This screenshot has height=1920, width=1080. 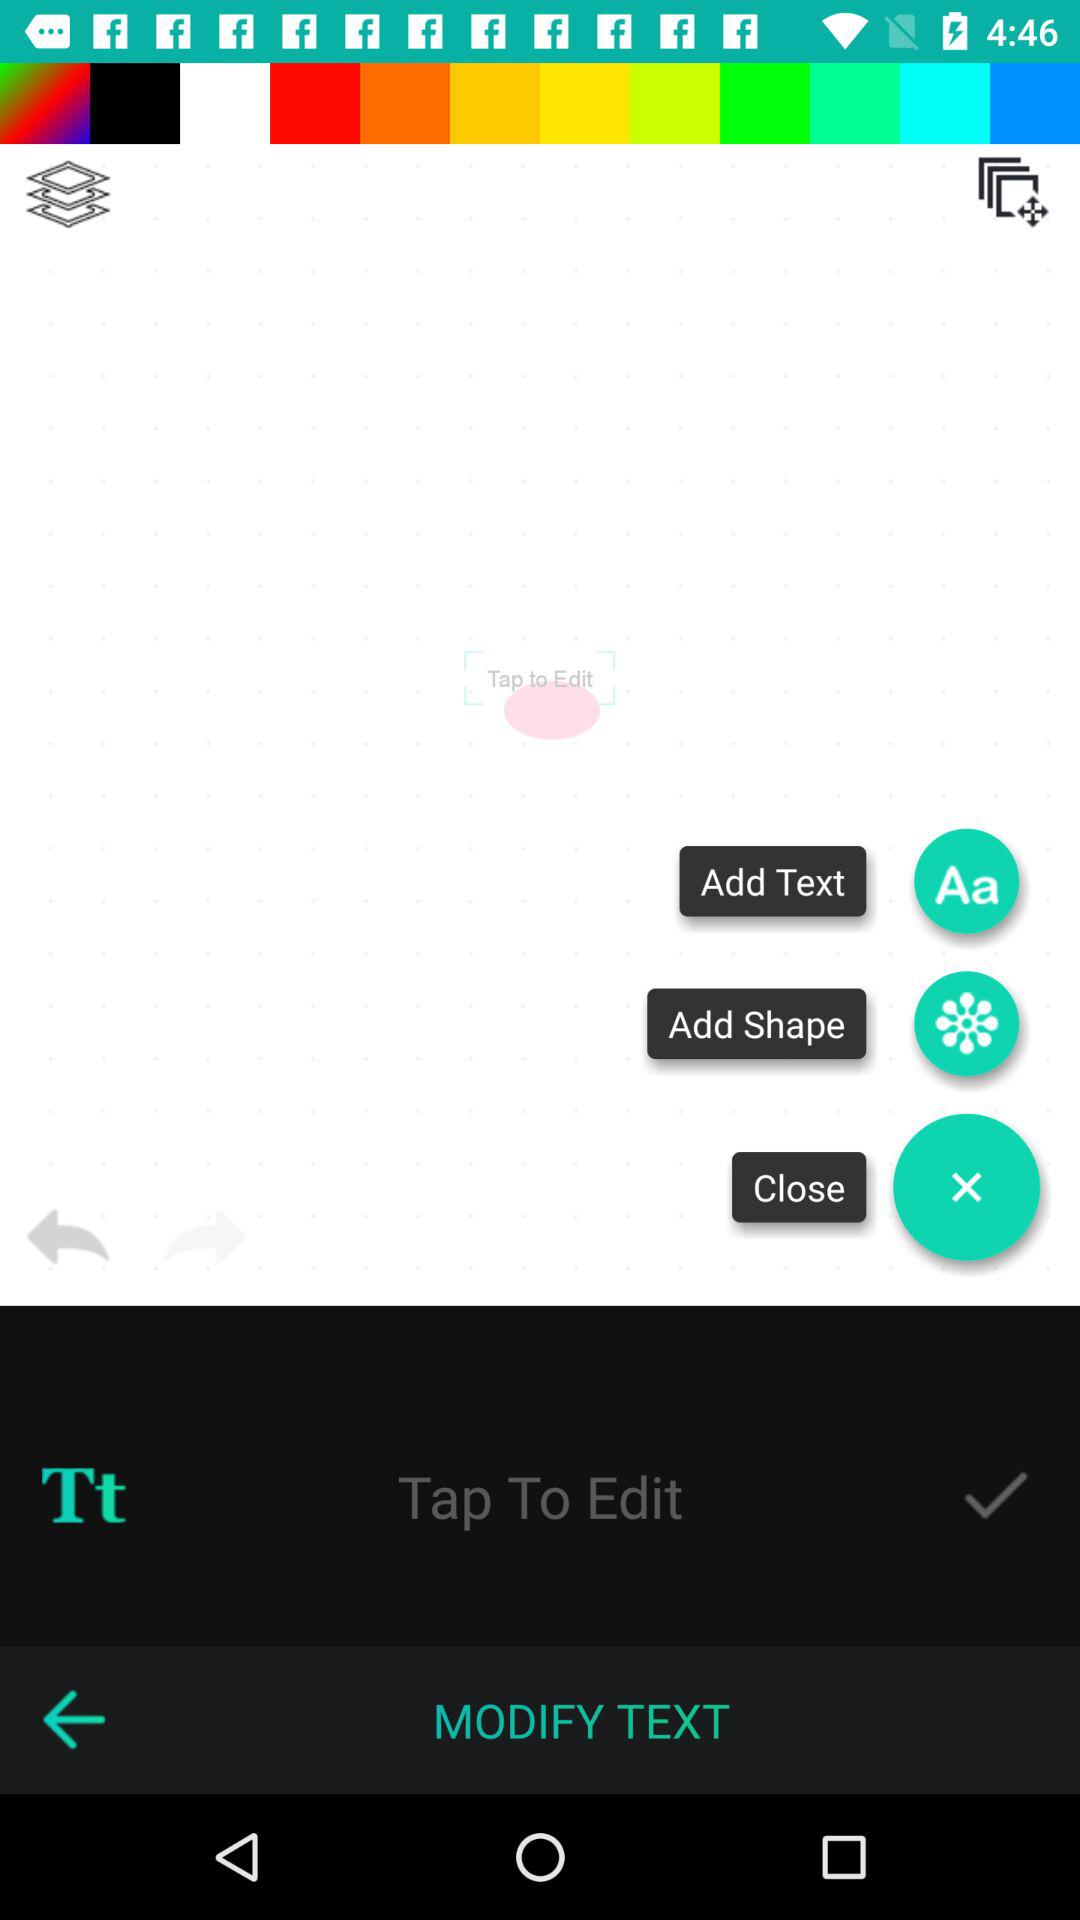 What do you see at coordinates (1013, 192) in the screenshot?
I see `open layers` at bounding box center [1013, 192].